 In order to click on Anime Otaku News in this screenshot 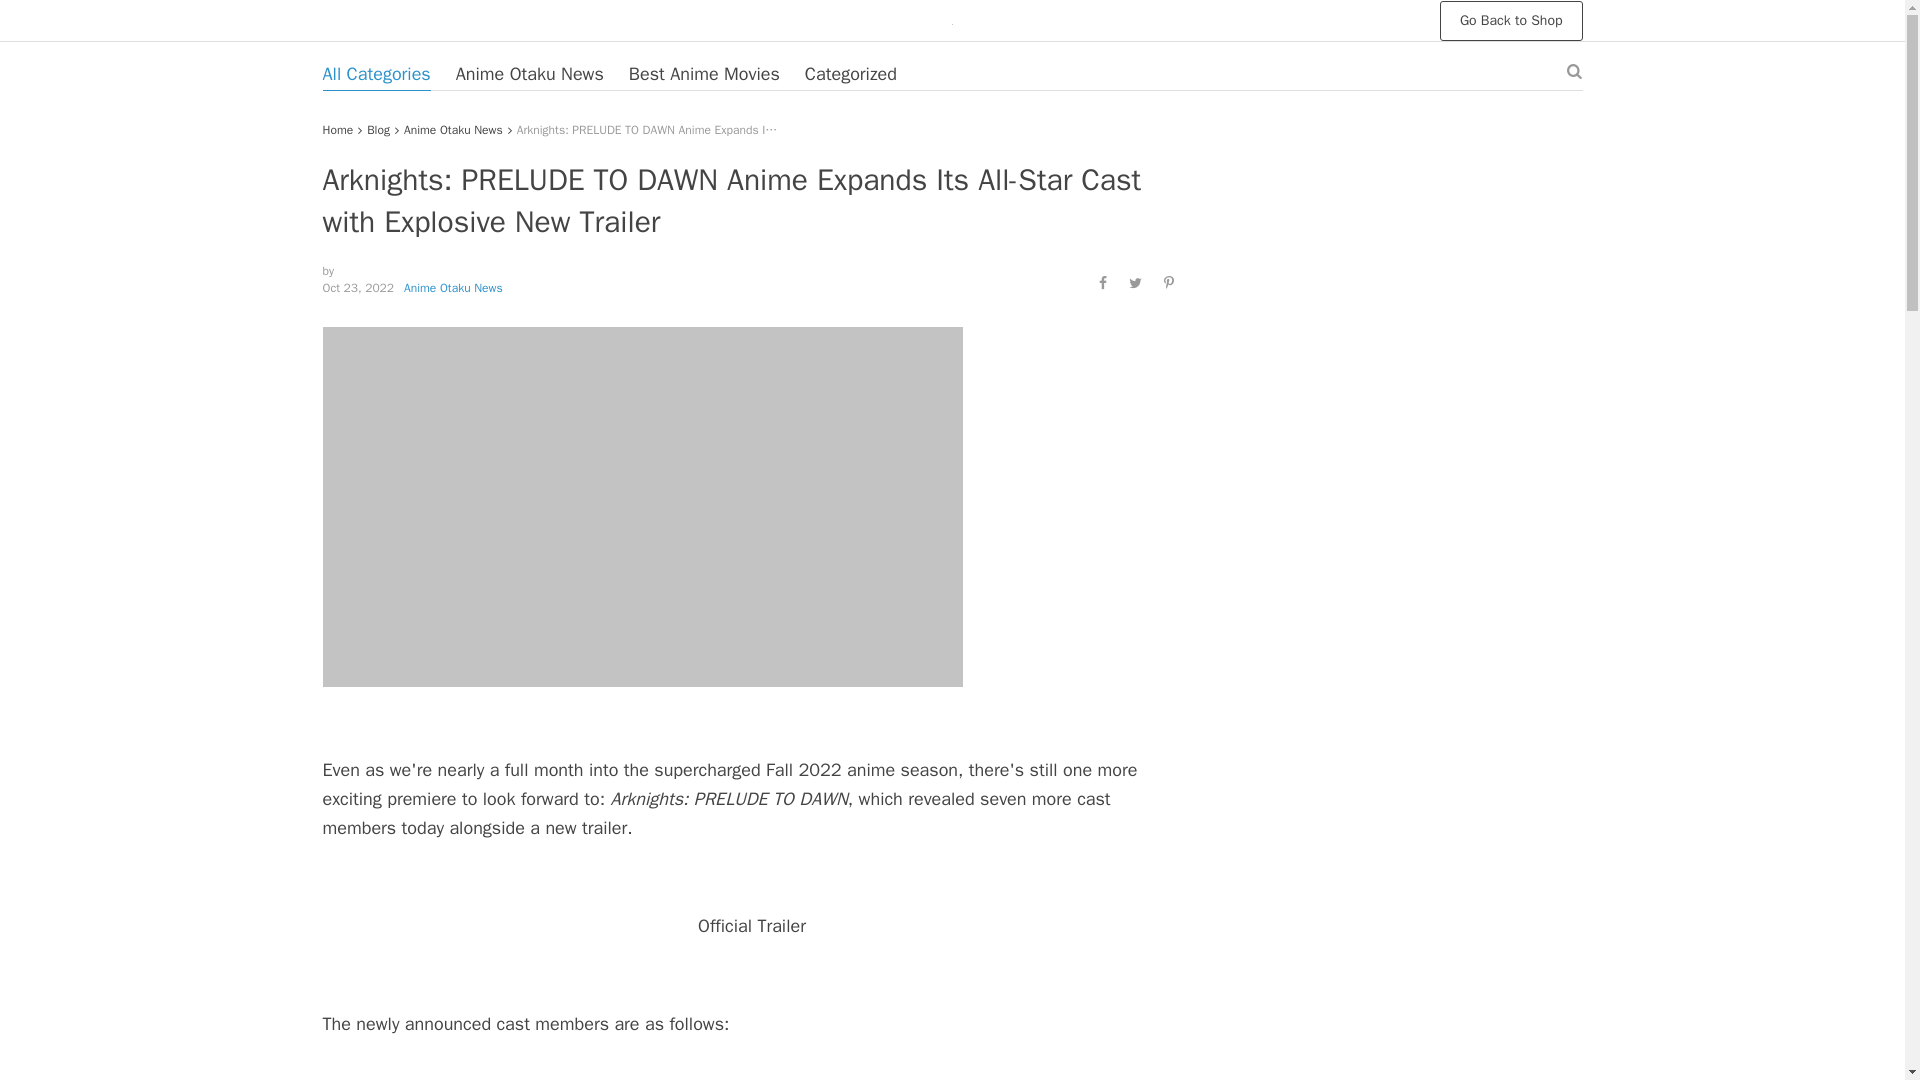, I will do `click(453, 287)`.